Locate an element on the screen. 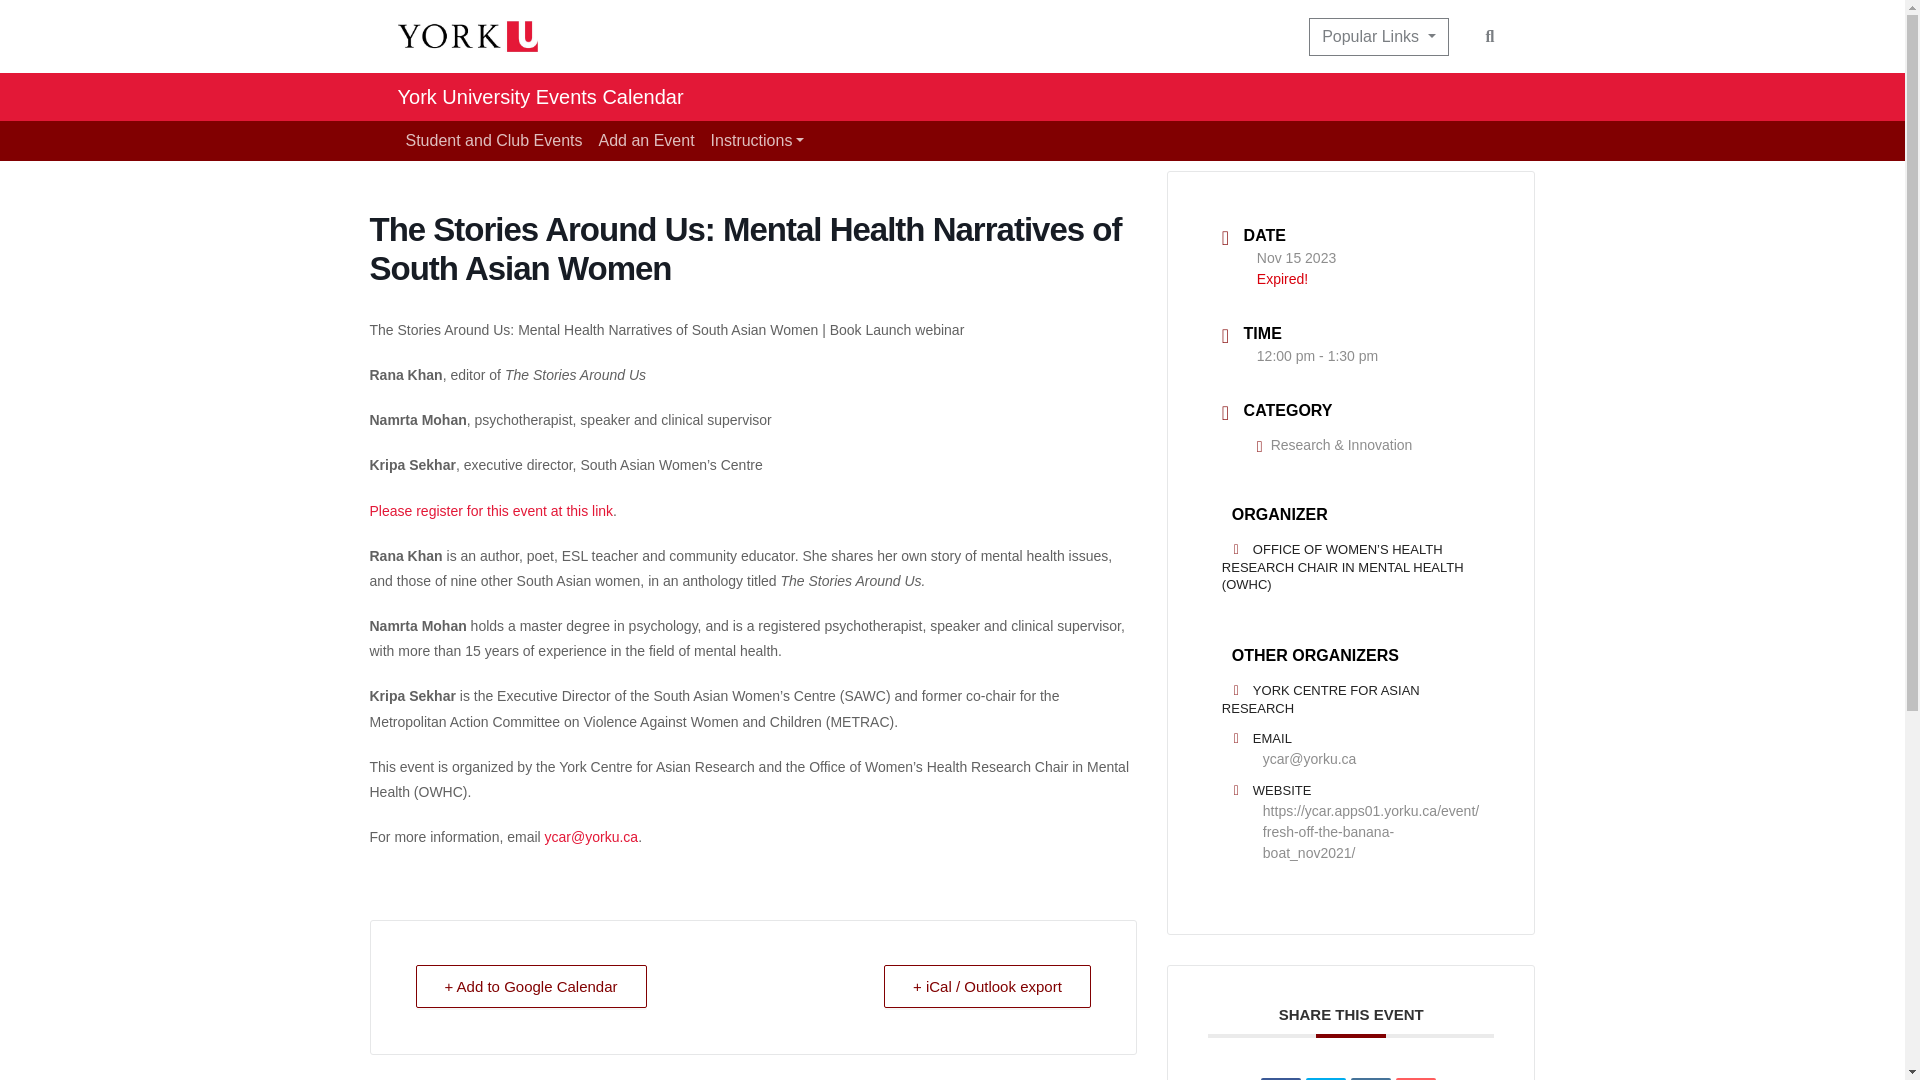 Image resolution: width=1920 pixels, height=1080 pixels. Linkedin is located at coordinates (1370, 1078).